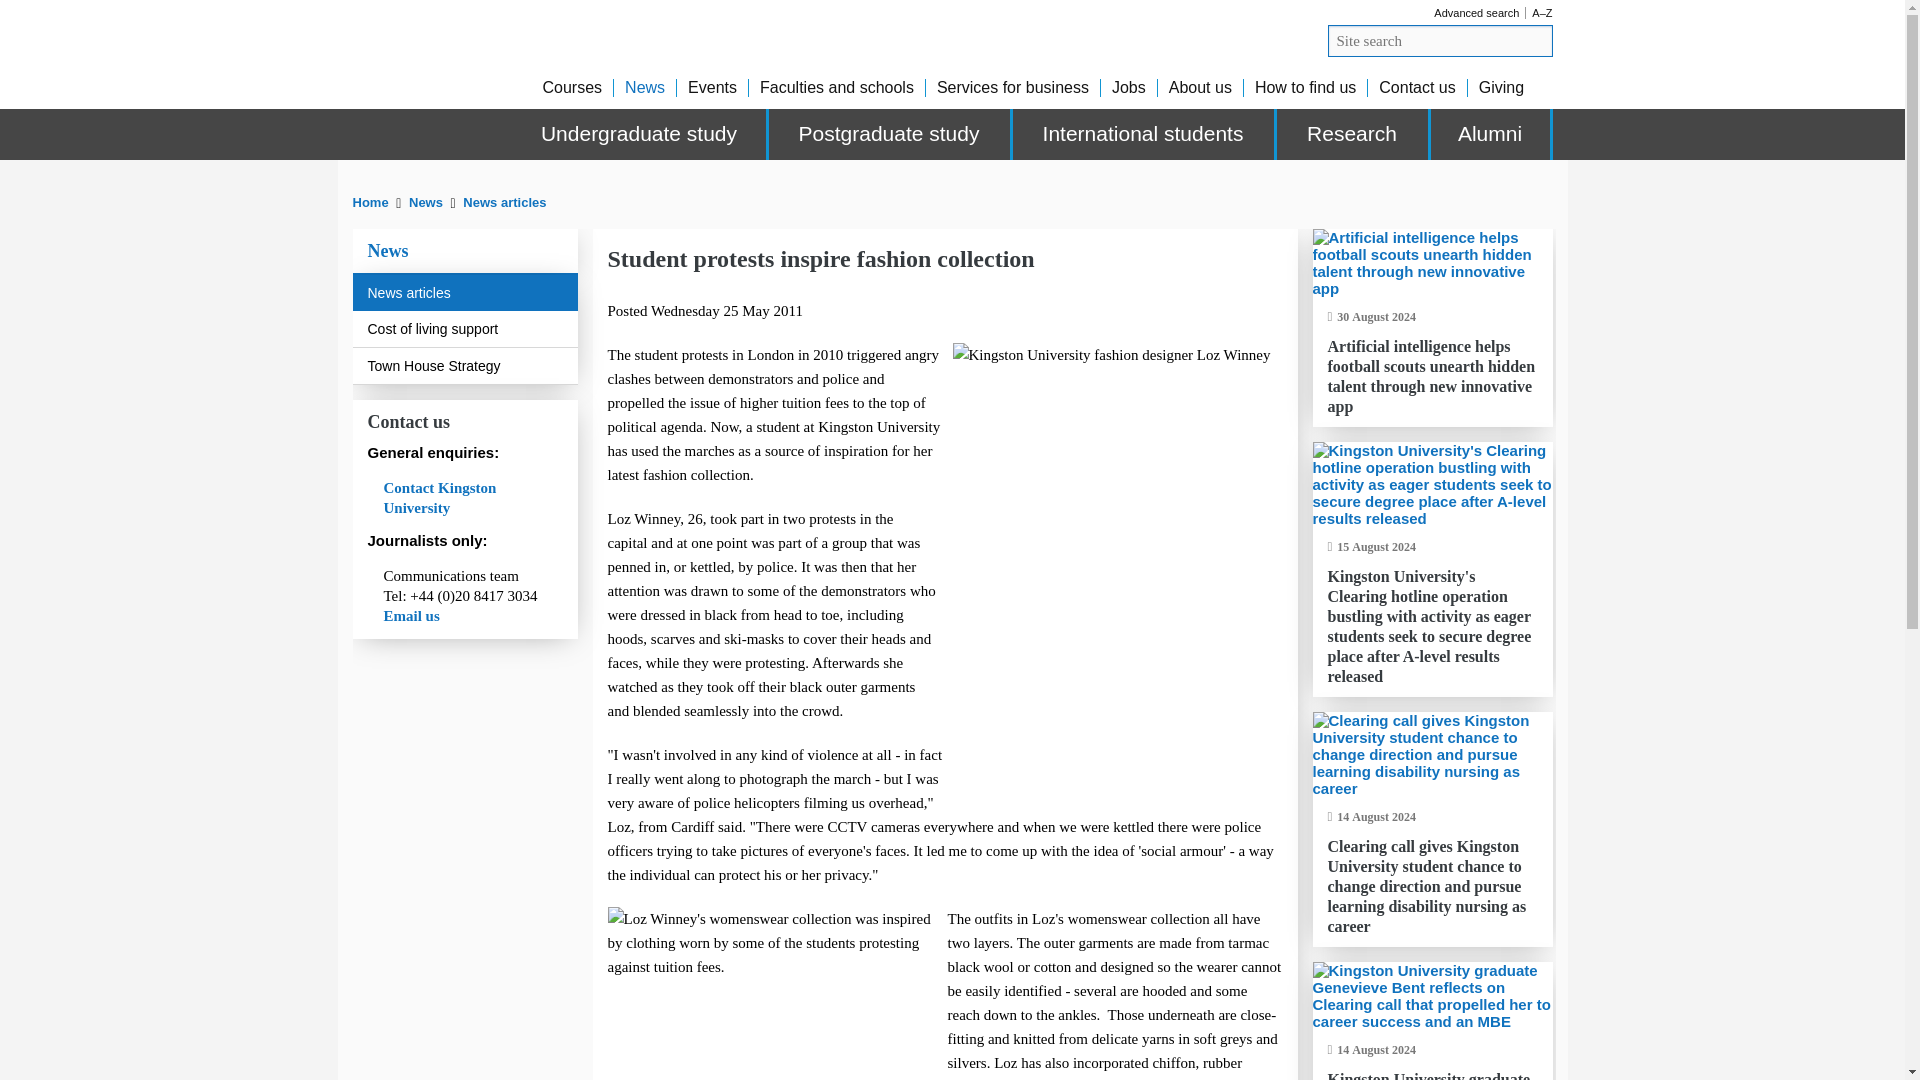 The width and height of the screenshot is (1920, 1080). Describe the element at coordinates (1012, 87) in the screenshot. I see `Services for business` at that location.